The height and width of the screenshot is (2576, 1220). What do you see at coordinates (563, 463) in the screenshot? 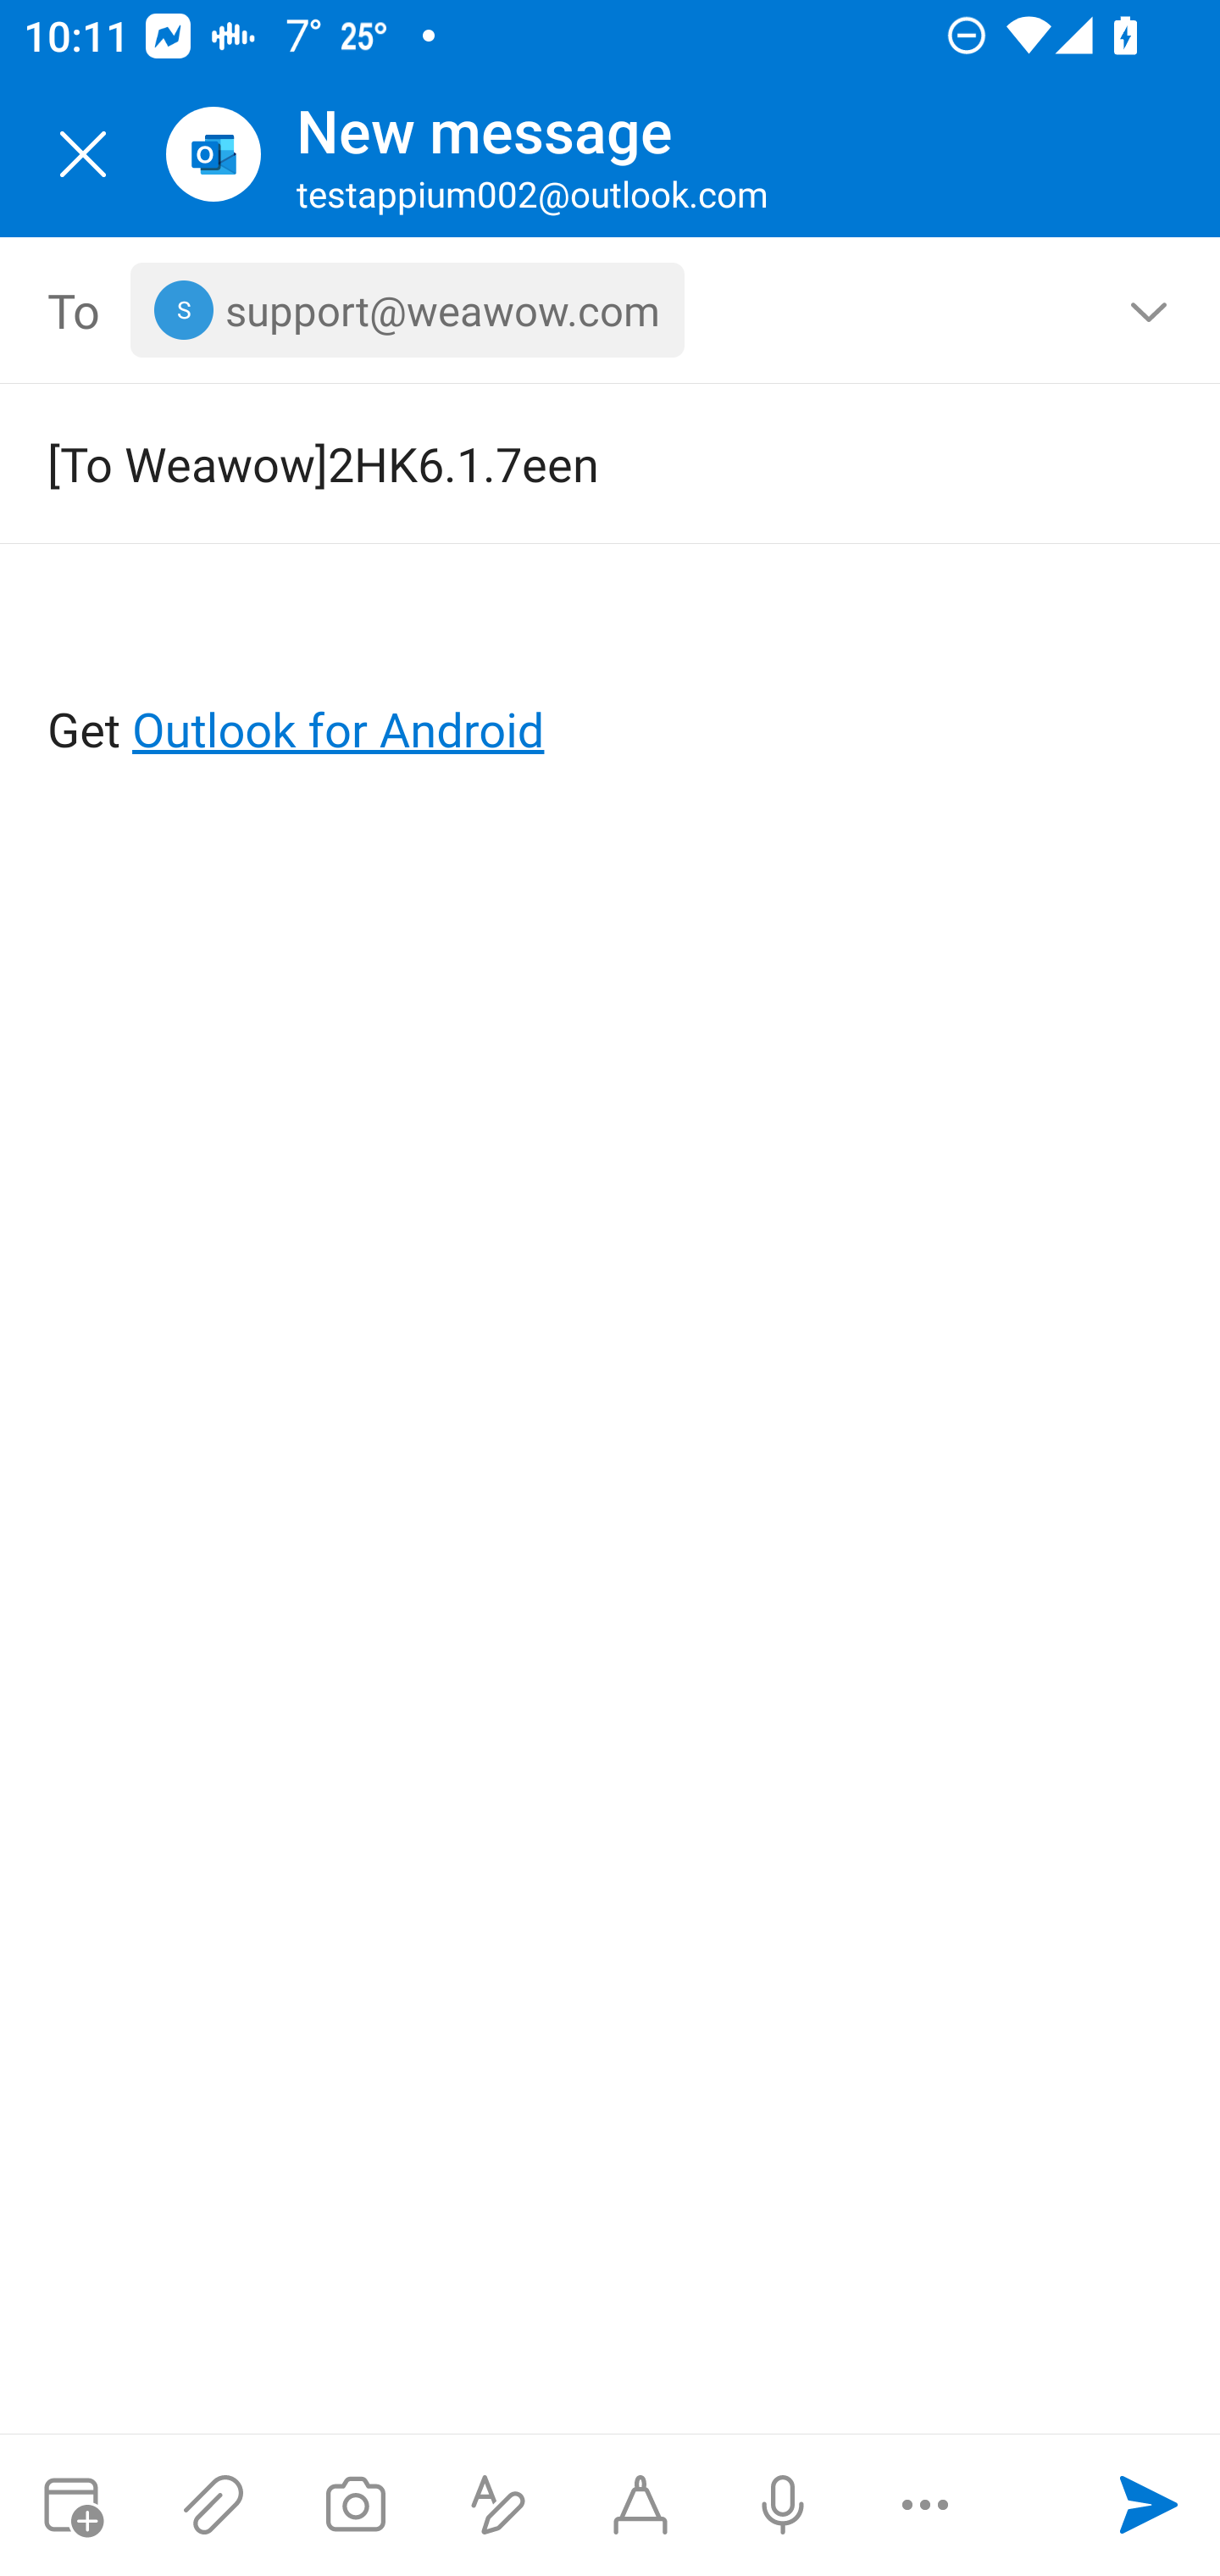
I see `[To Weawow]2HK6.1.7een` at bounding box center [563, 463].